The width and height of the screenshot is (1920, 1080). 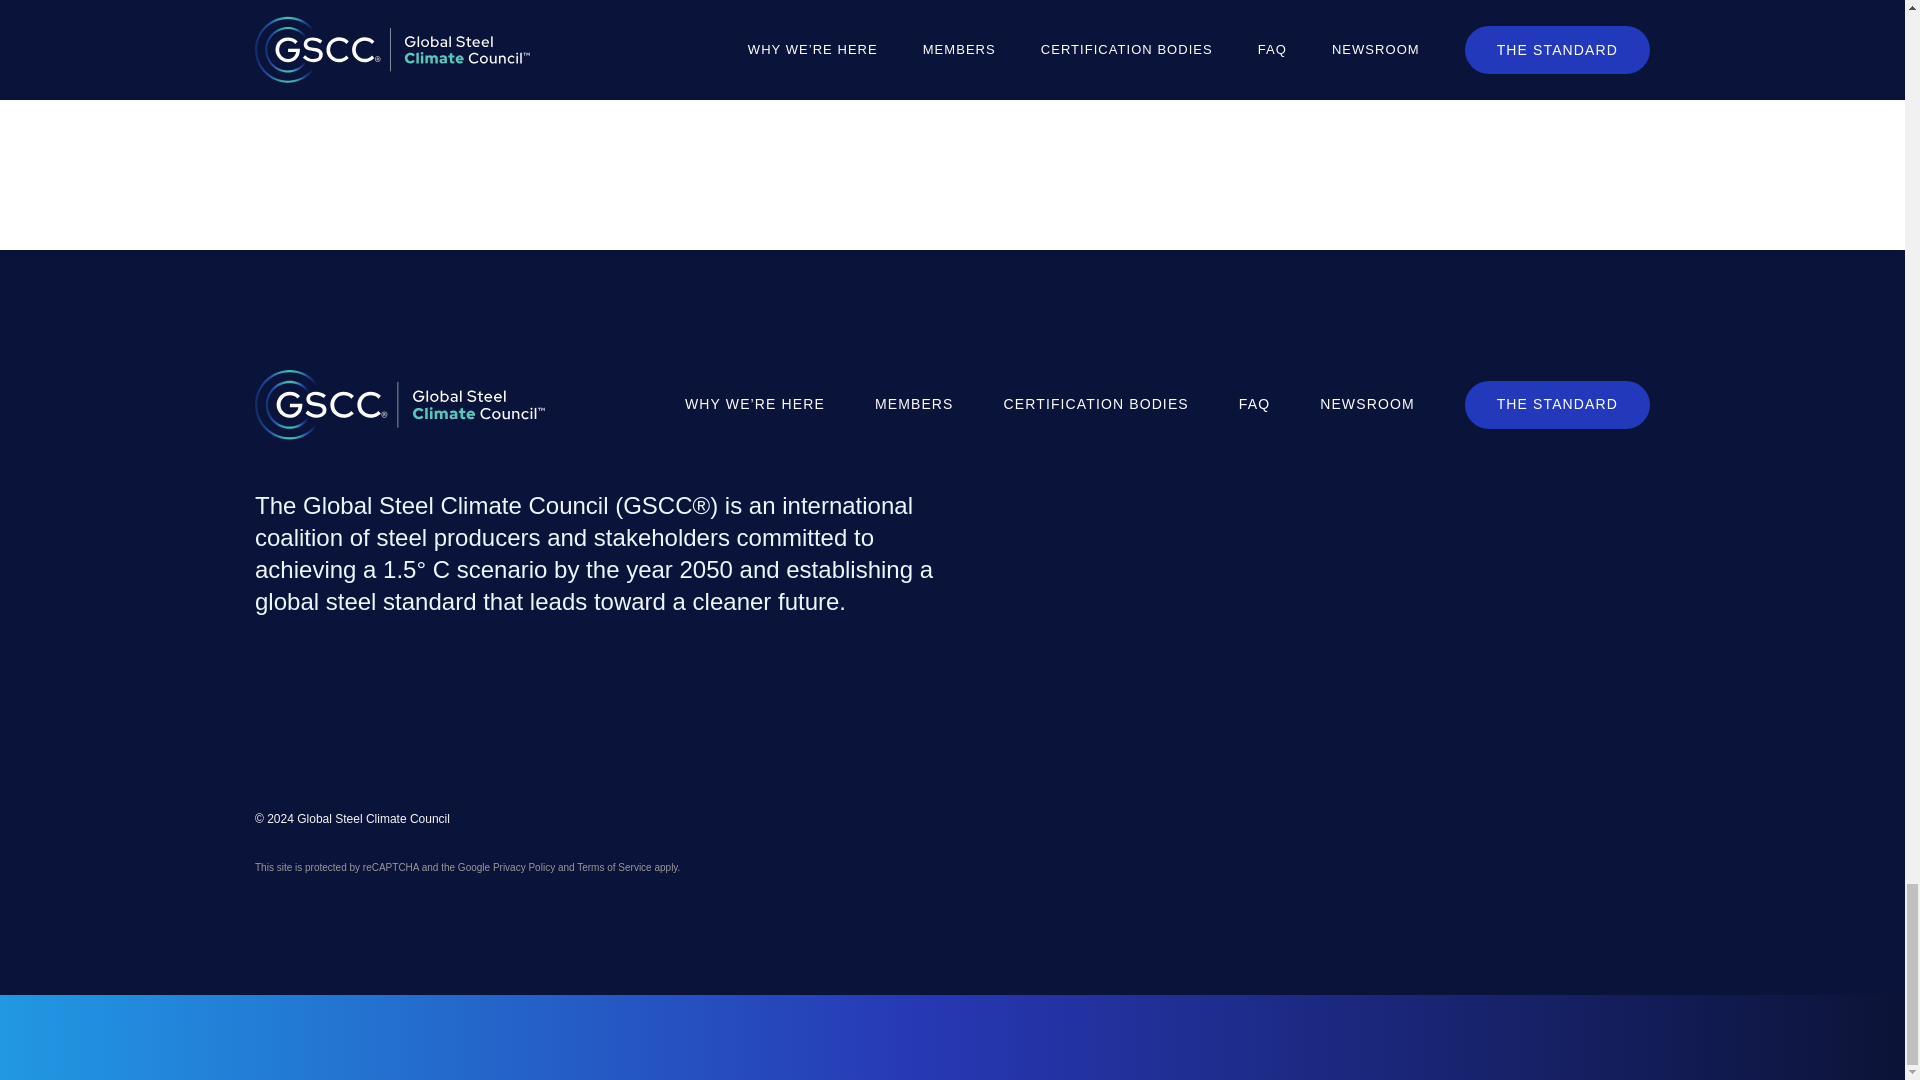 What do you see at coordinates (614, 866) in the screenshot?
I see `Terms of Service` at bounding box center [614, 866].